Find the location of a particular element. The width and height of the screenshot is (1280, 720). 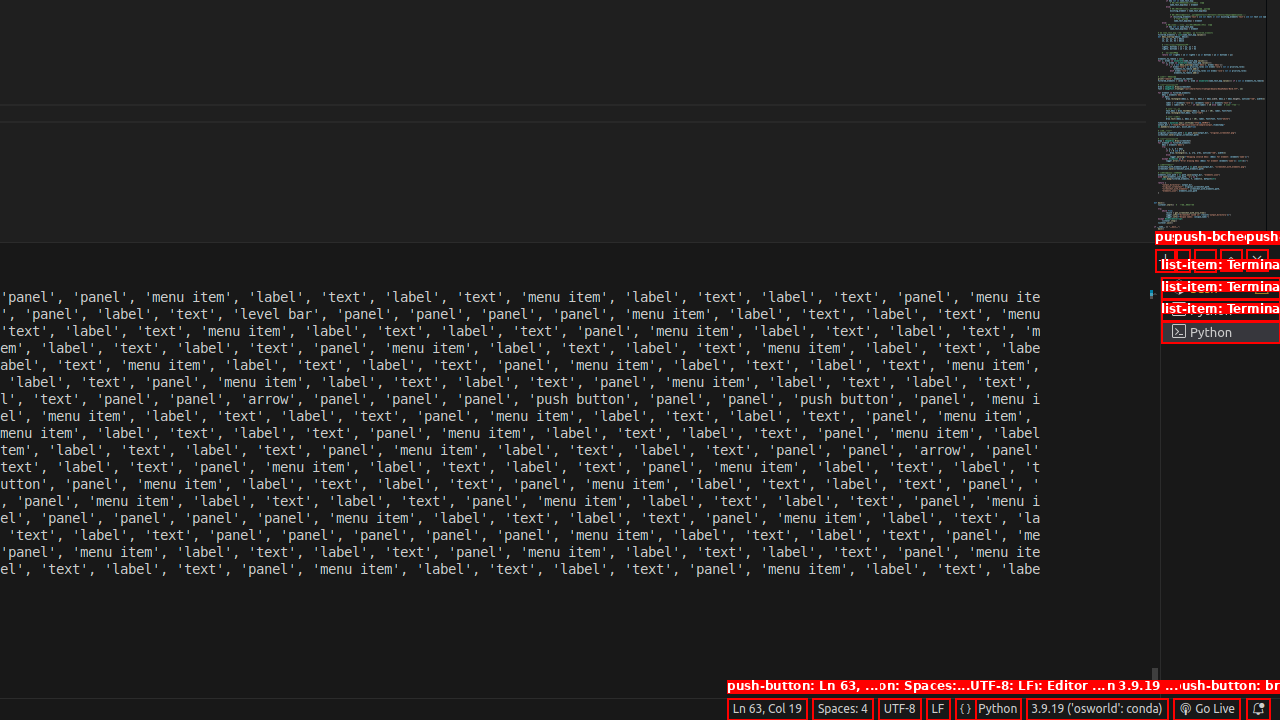

LF is located at coordinates (938, 709).